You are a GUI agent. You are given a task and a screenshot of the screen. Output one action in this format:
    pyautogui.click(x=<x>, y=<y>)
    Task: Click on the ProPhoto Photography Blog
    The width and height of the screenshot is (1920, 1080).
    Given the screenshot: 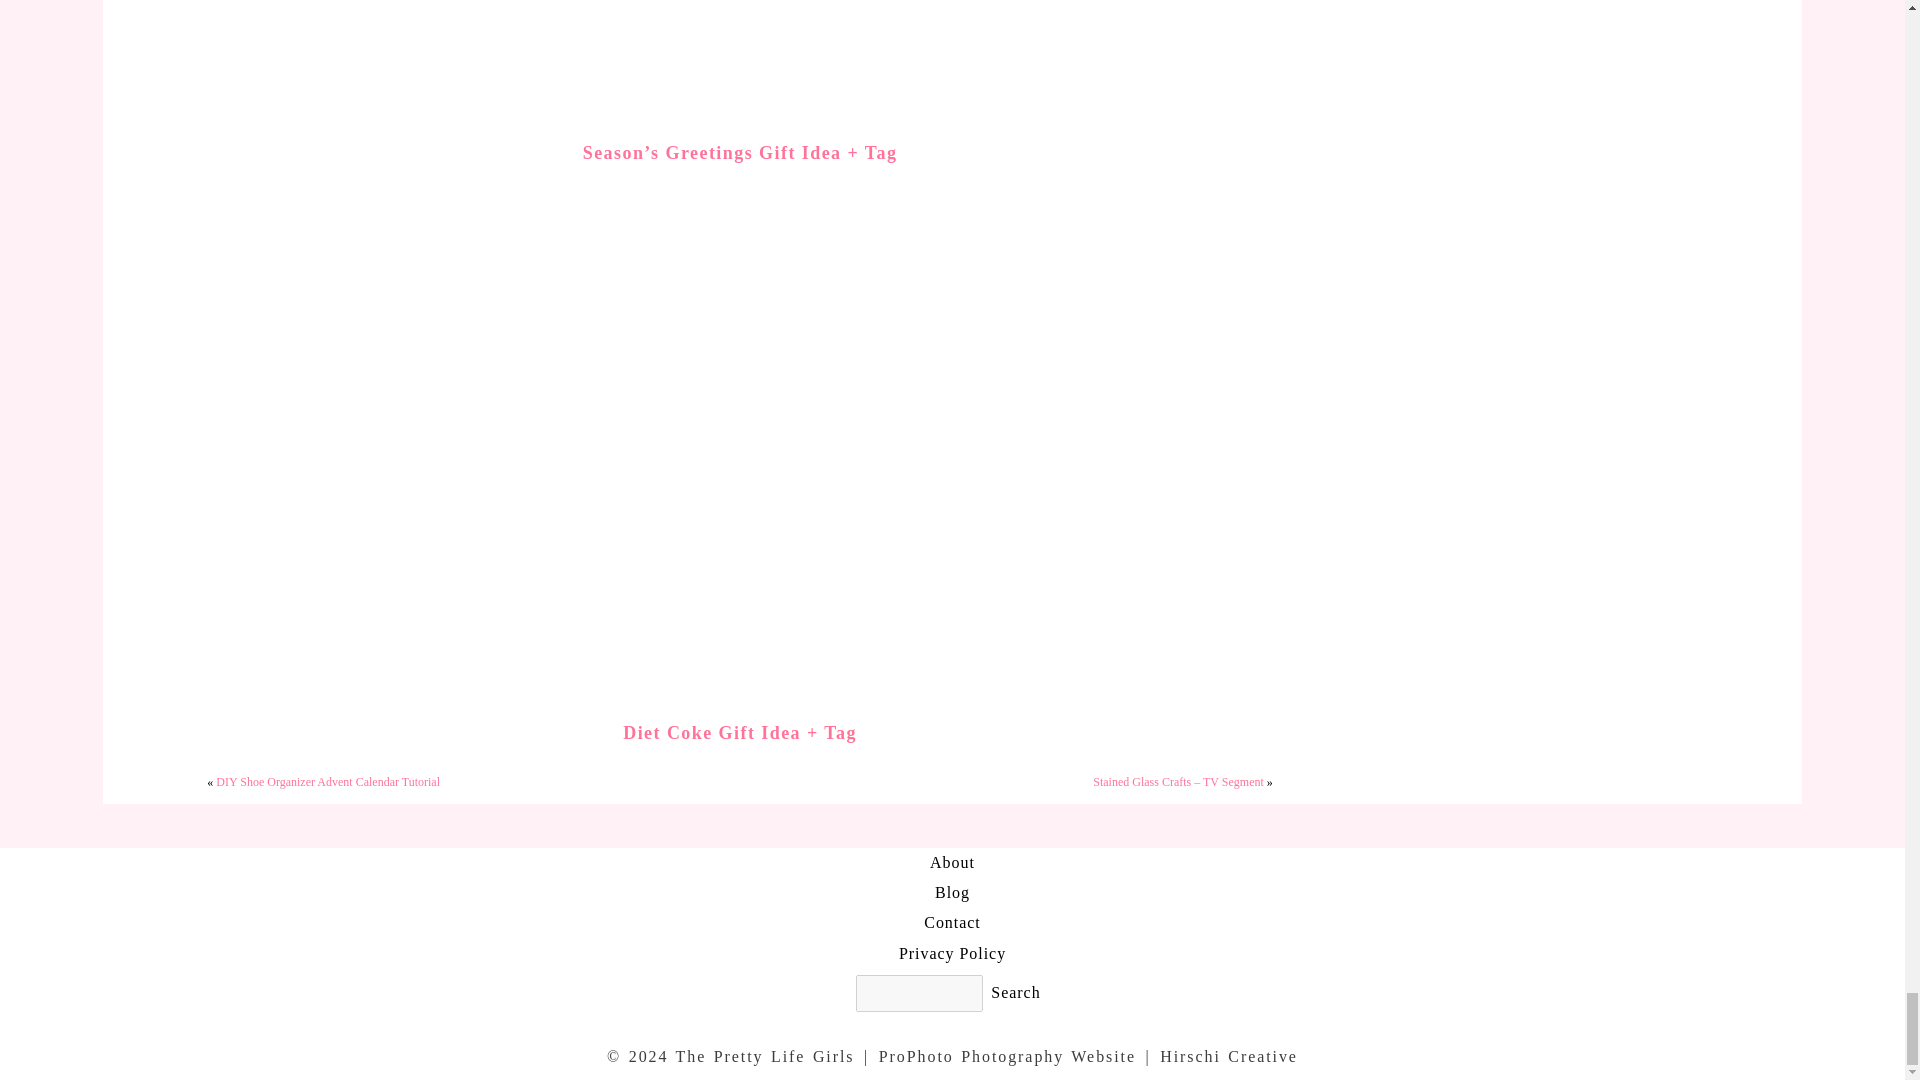 What is the action you would take?
    pyautogui.click(x=1008, y=1056)
    